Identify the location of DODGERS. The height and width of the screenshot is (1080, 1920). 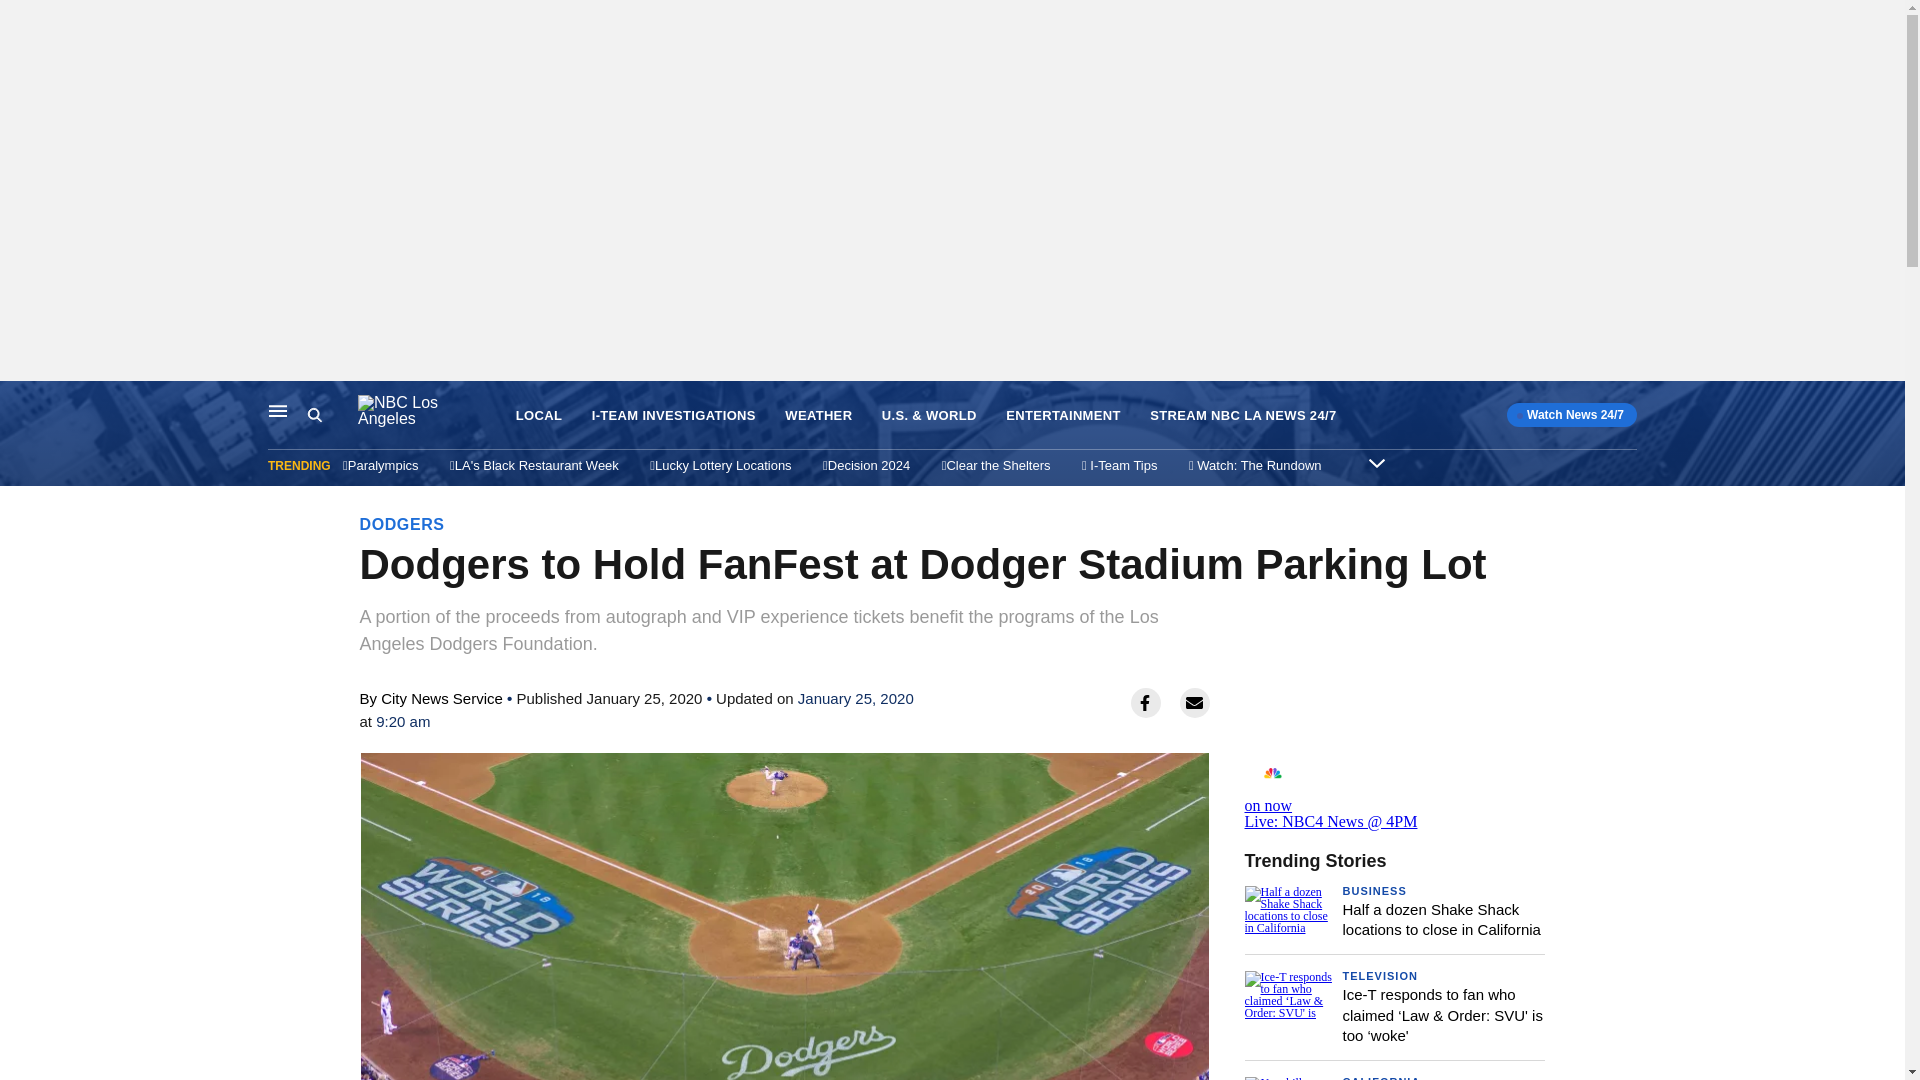
(402, 524).